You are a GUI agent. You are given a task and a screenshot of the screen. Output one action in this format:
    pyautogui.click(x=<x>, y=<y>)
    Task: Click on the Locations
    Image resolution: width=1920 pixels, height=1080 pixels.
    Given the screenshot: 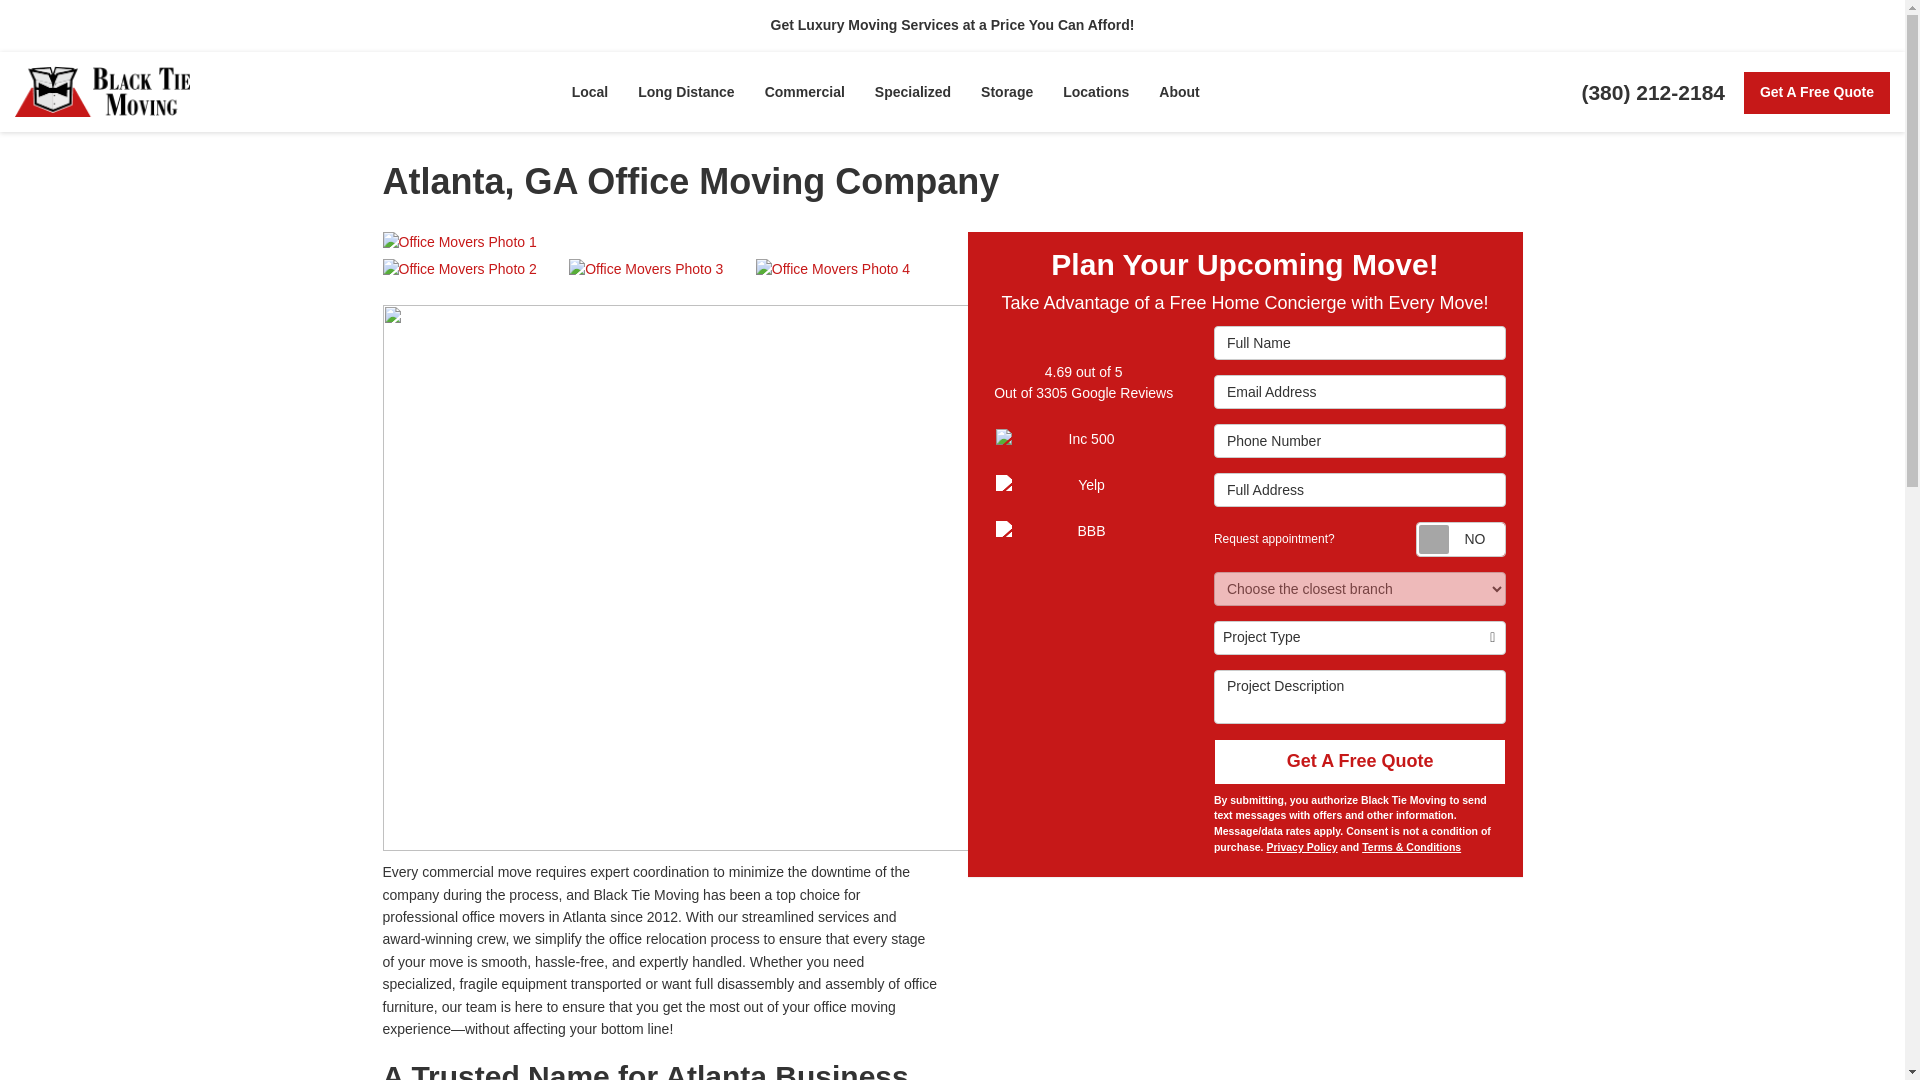 What is the action you would take?
    pyautogui.click(x=1096, y=91)
    